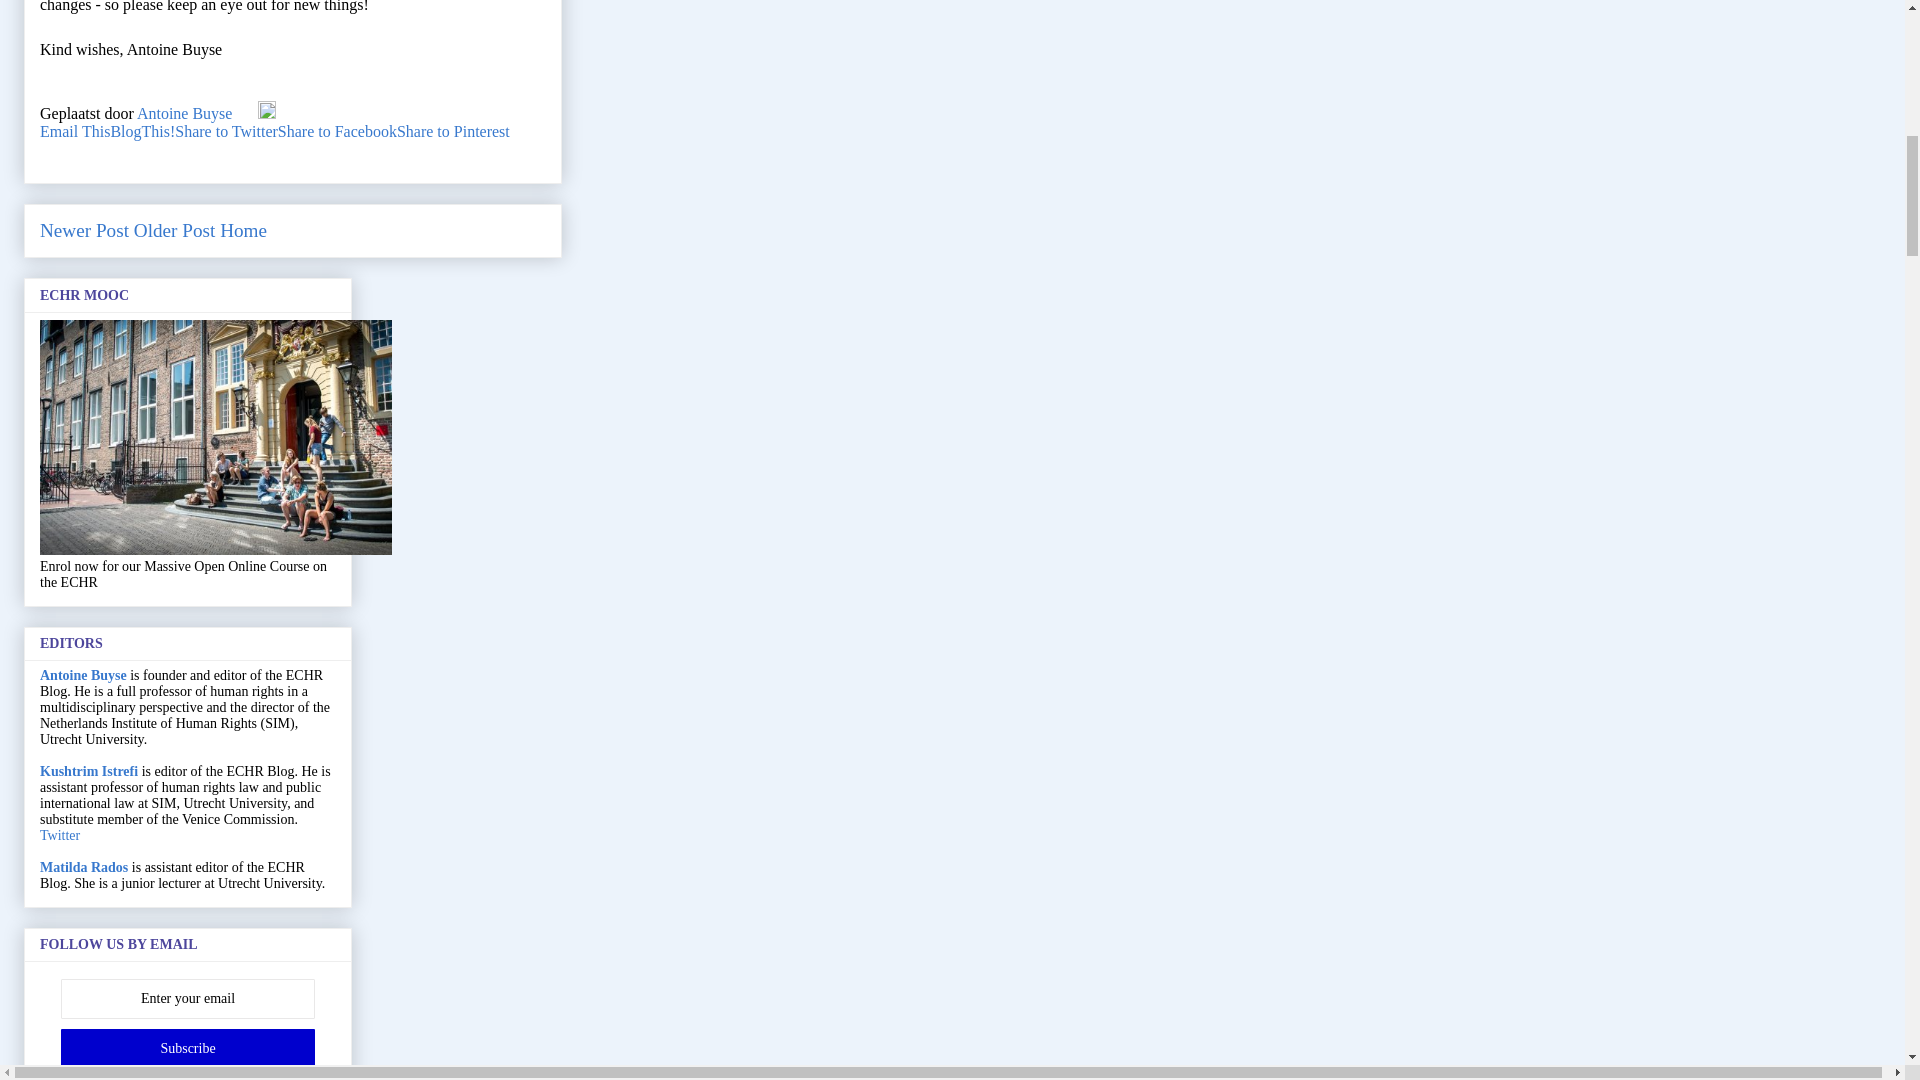 Image resolution: width=1920 pixels, height=1080 pixels. What do you see at coordinates (84, 230) in the screenshot?
I see `Newer Post` at bounding box center [84, 230].